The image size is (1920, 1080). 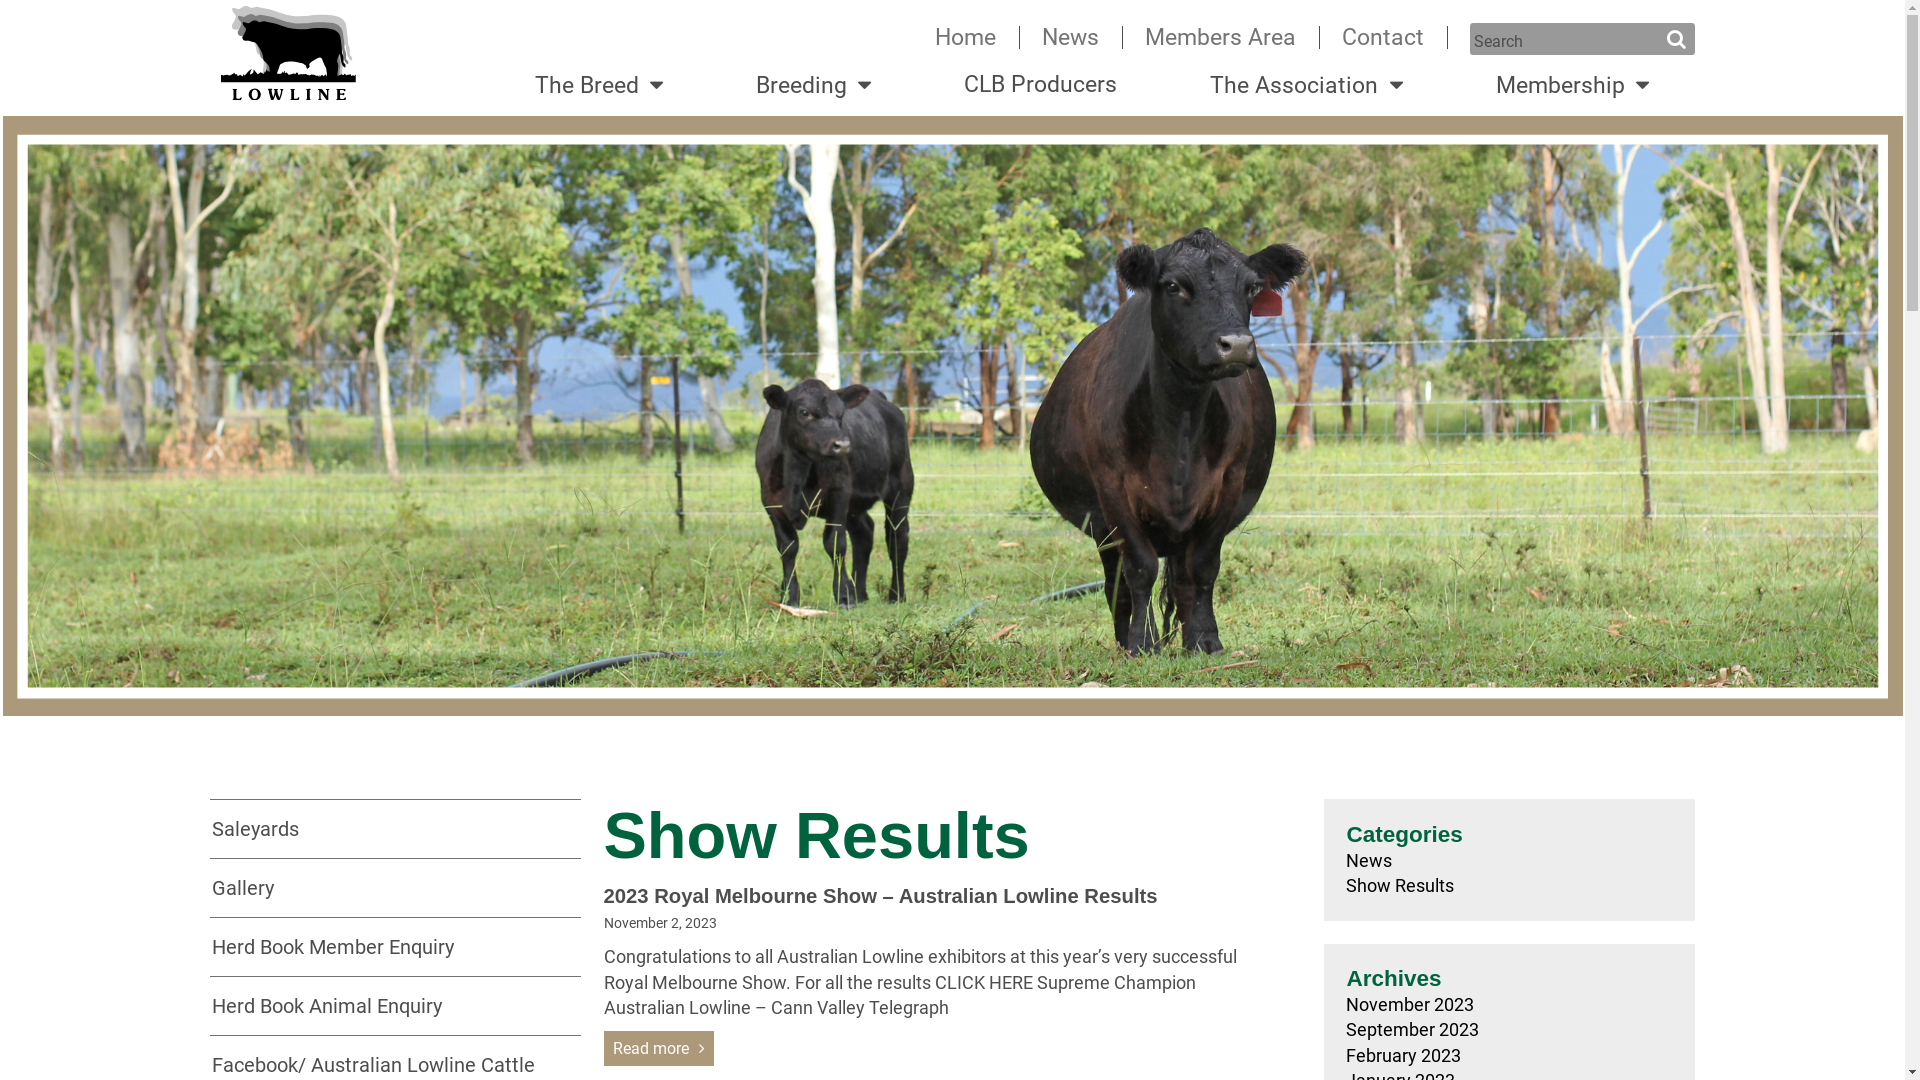 What do you see at coordinates (1509, 860) in the screenshot?
I see `News` at bounding box center [1509, 860].